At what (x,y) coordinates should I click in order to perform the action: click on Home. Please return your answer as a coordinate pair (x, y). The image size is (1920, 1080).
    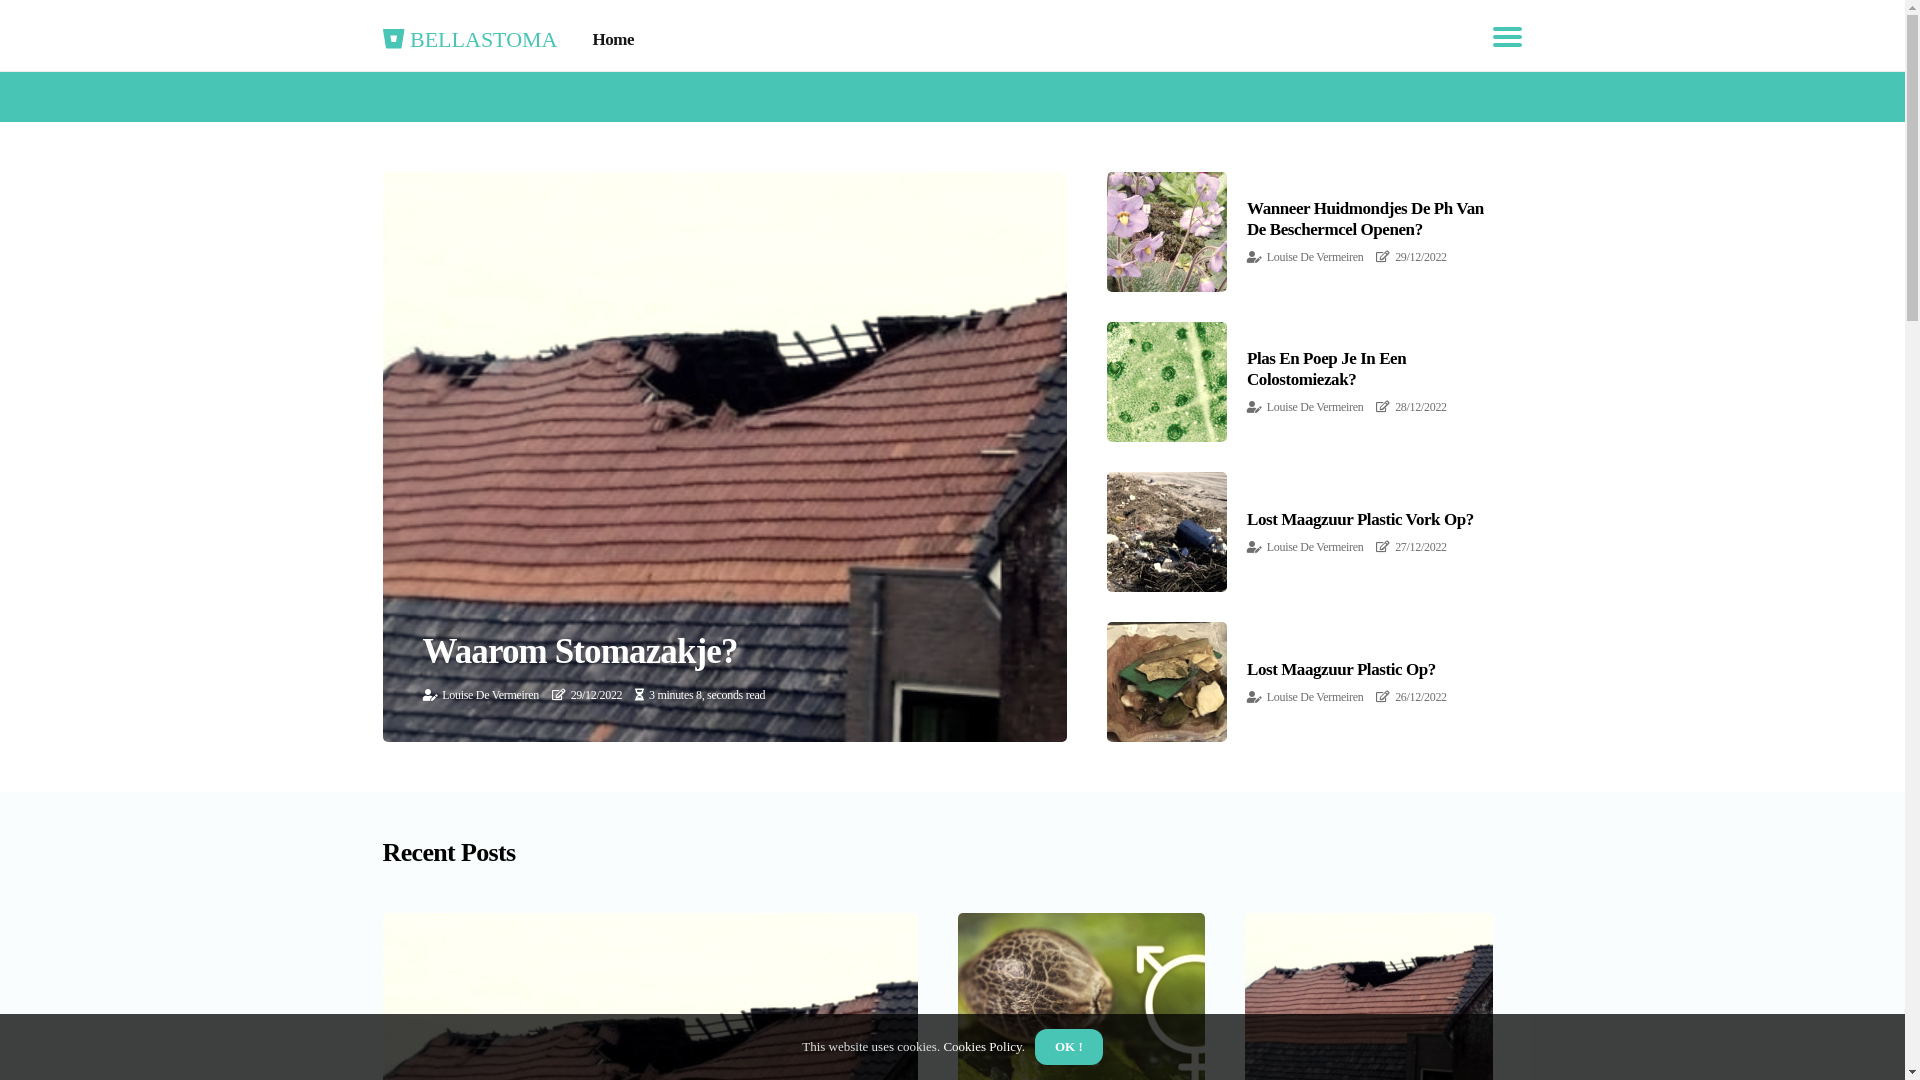
    Looking at the image, I should click on (613, 40).